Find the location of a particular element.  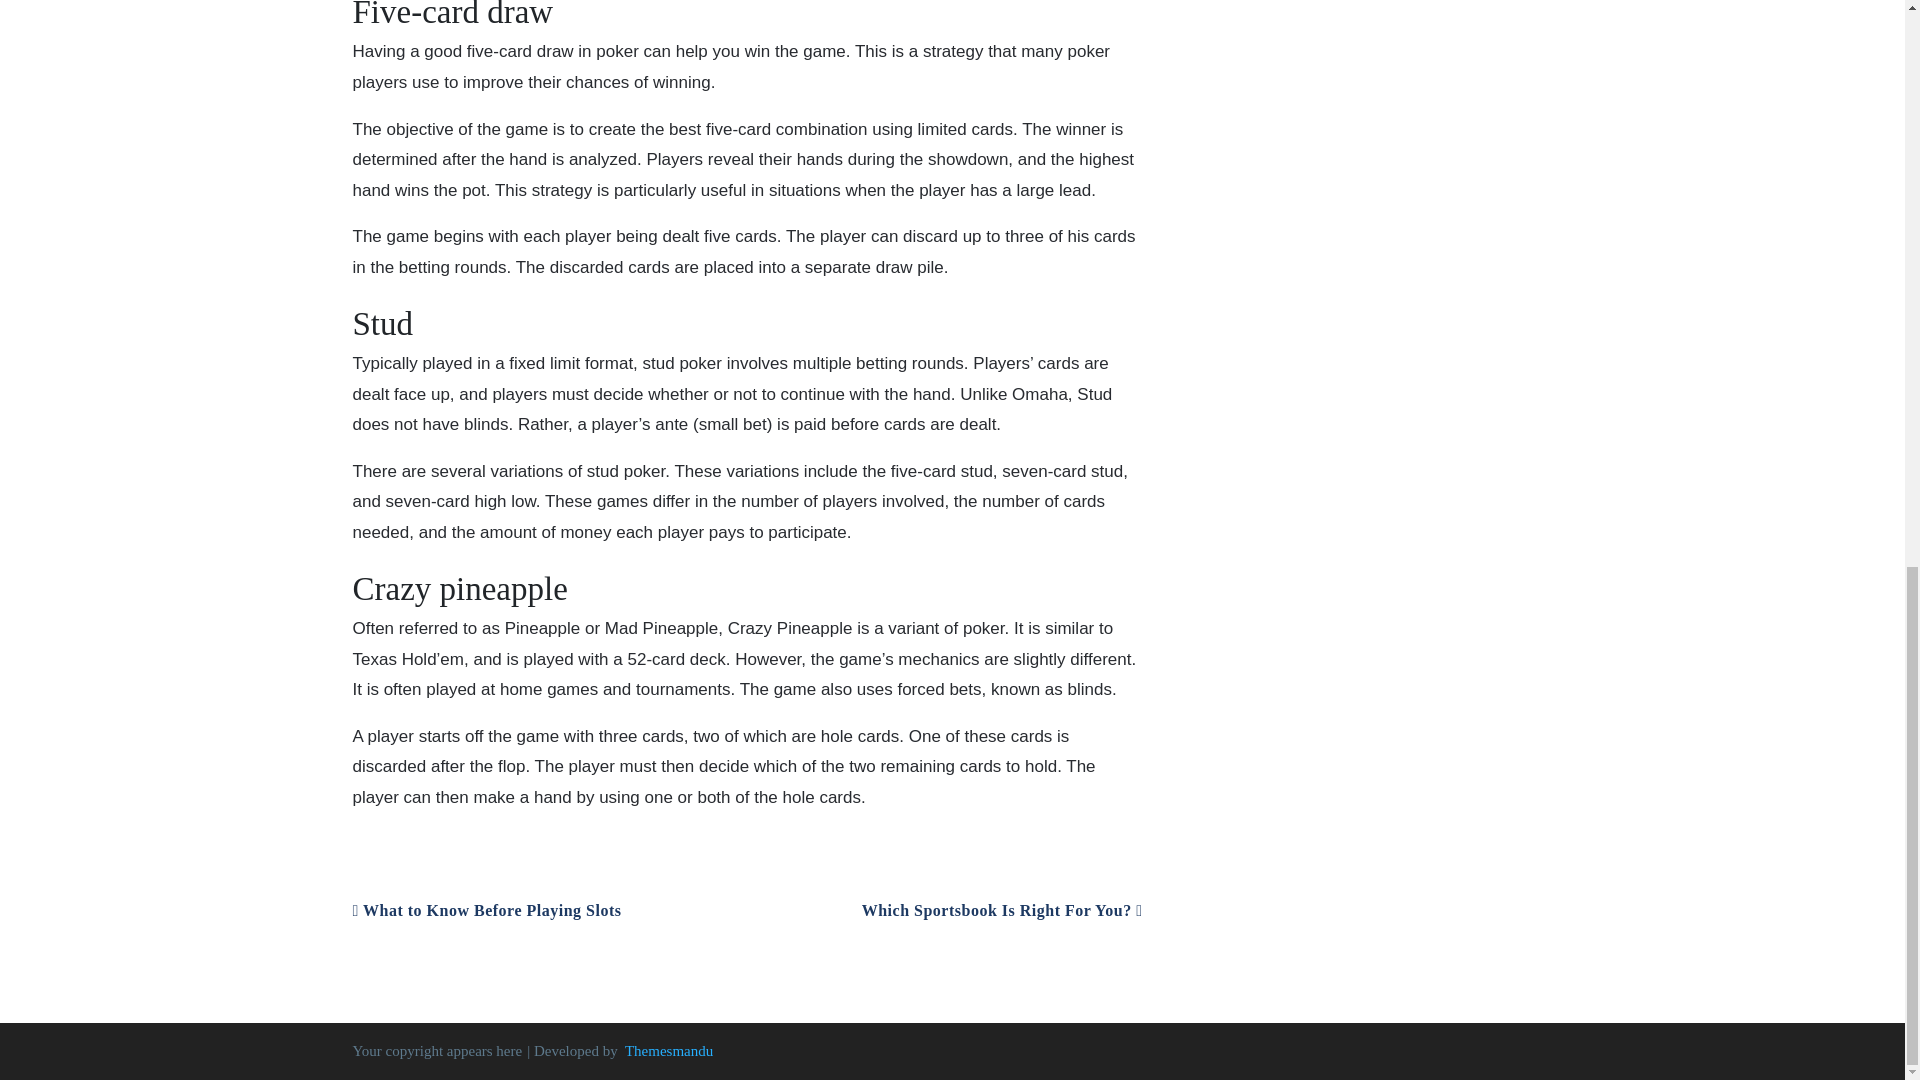

What to Know Before Playing Slots is located at coordinates (486, 910).